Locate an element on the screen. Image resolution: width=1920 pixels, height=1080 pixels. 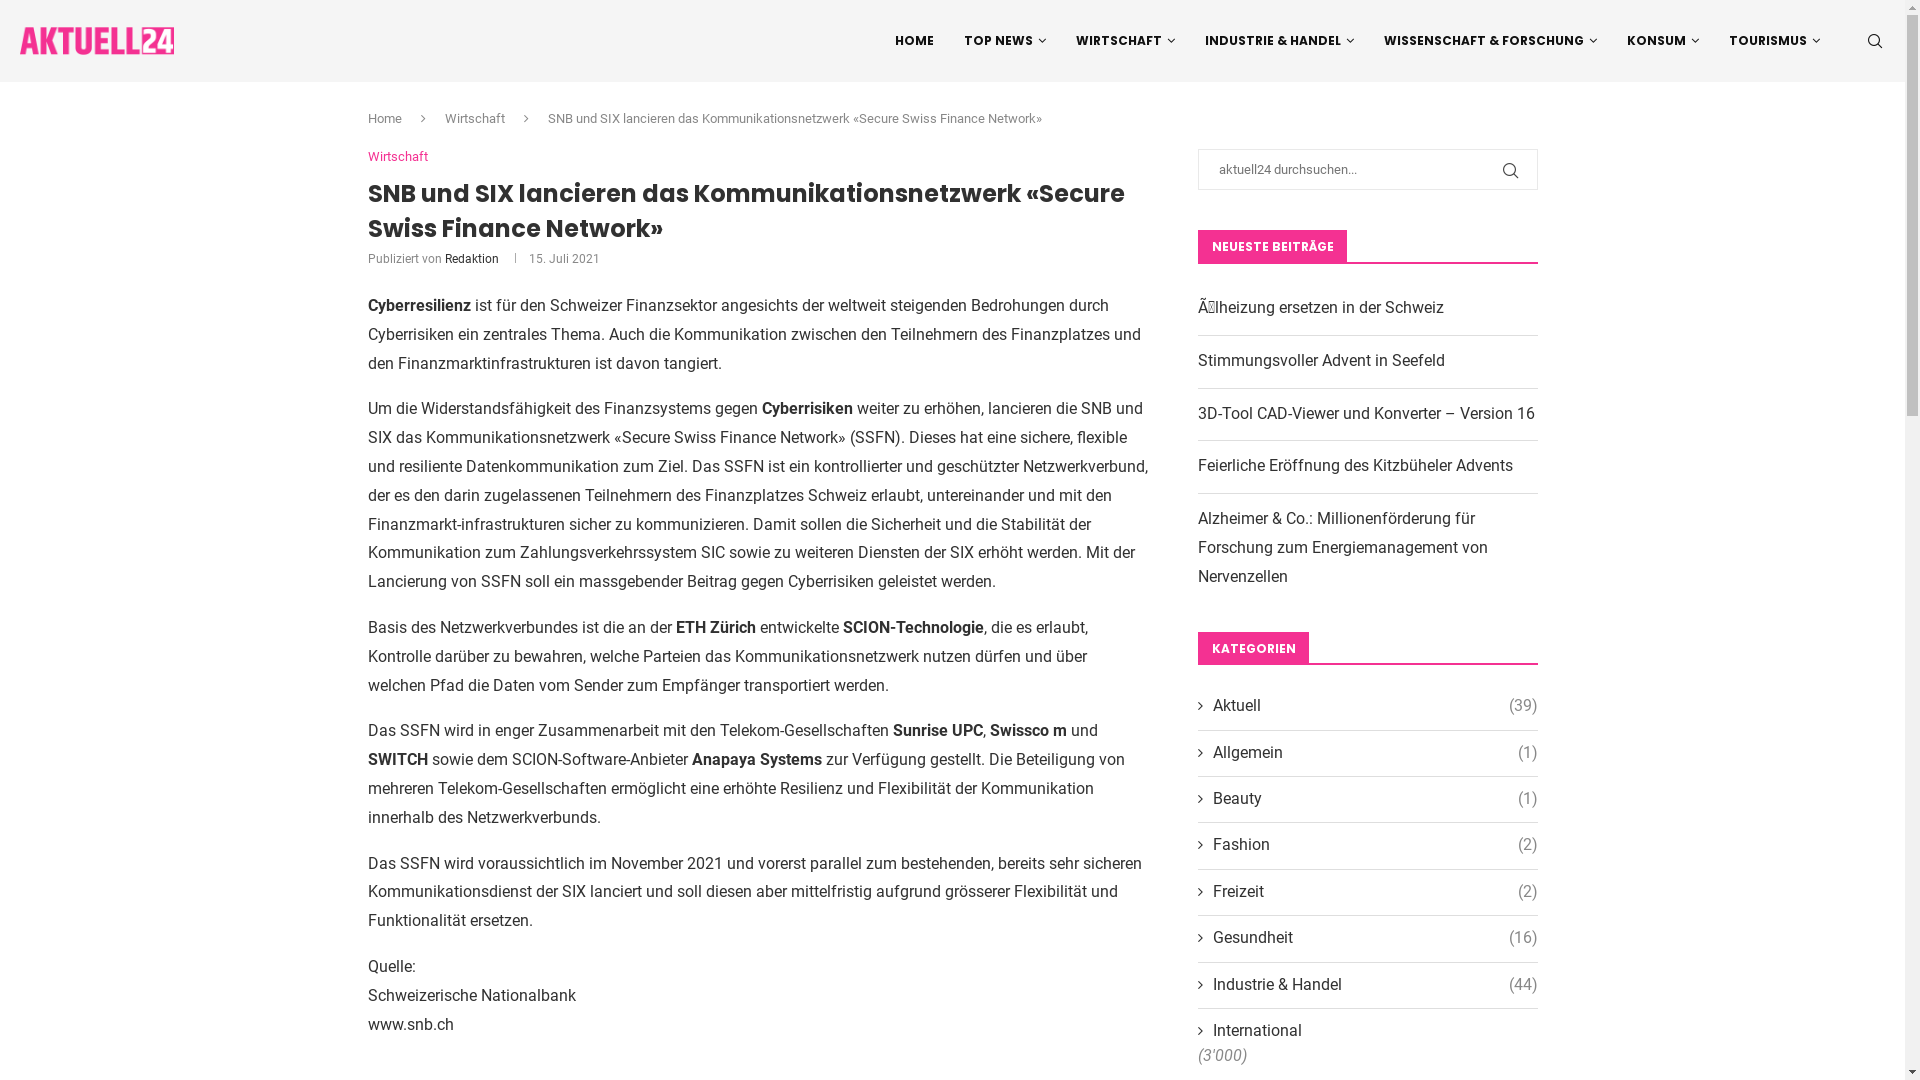
International is located at coordinates (1368, 1031).